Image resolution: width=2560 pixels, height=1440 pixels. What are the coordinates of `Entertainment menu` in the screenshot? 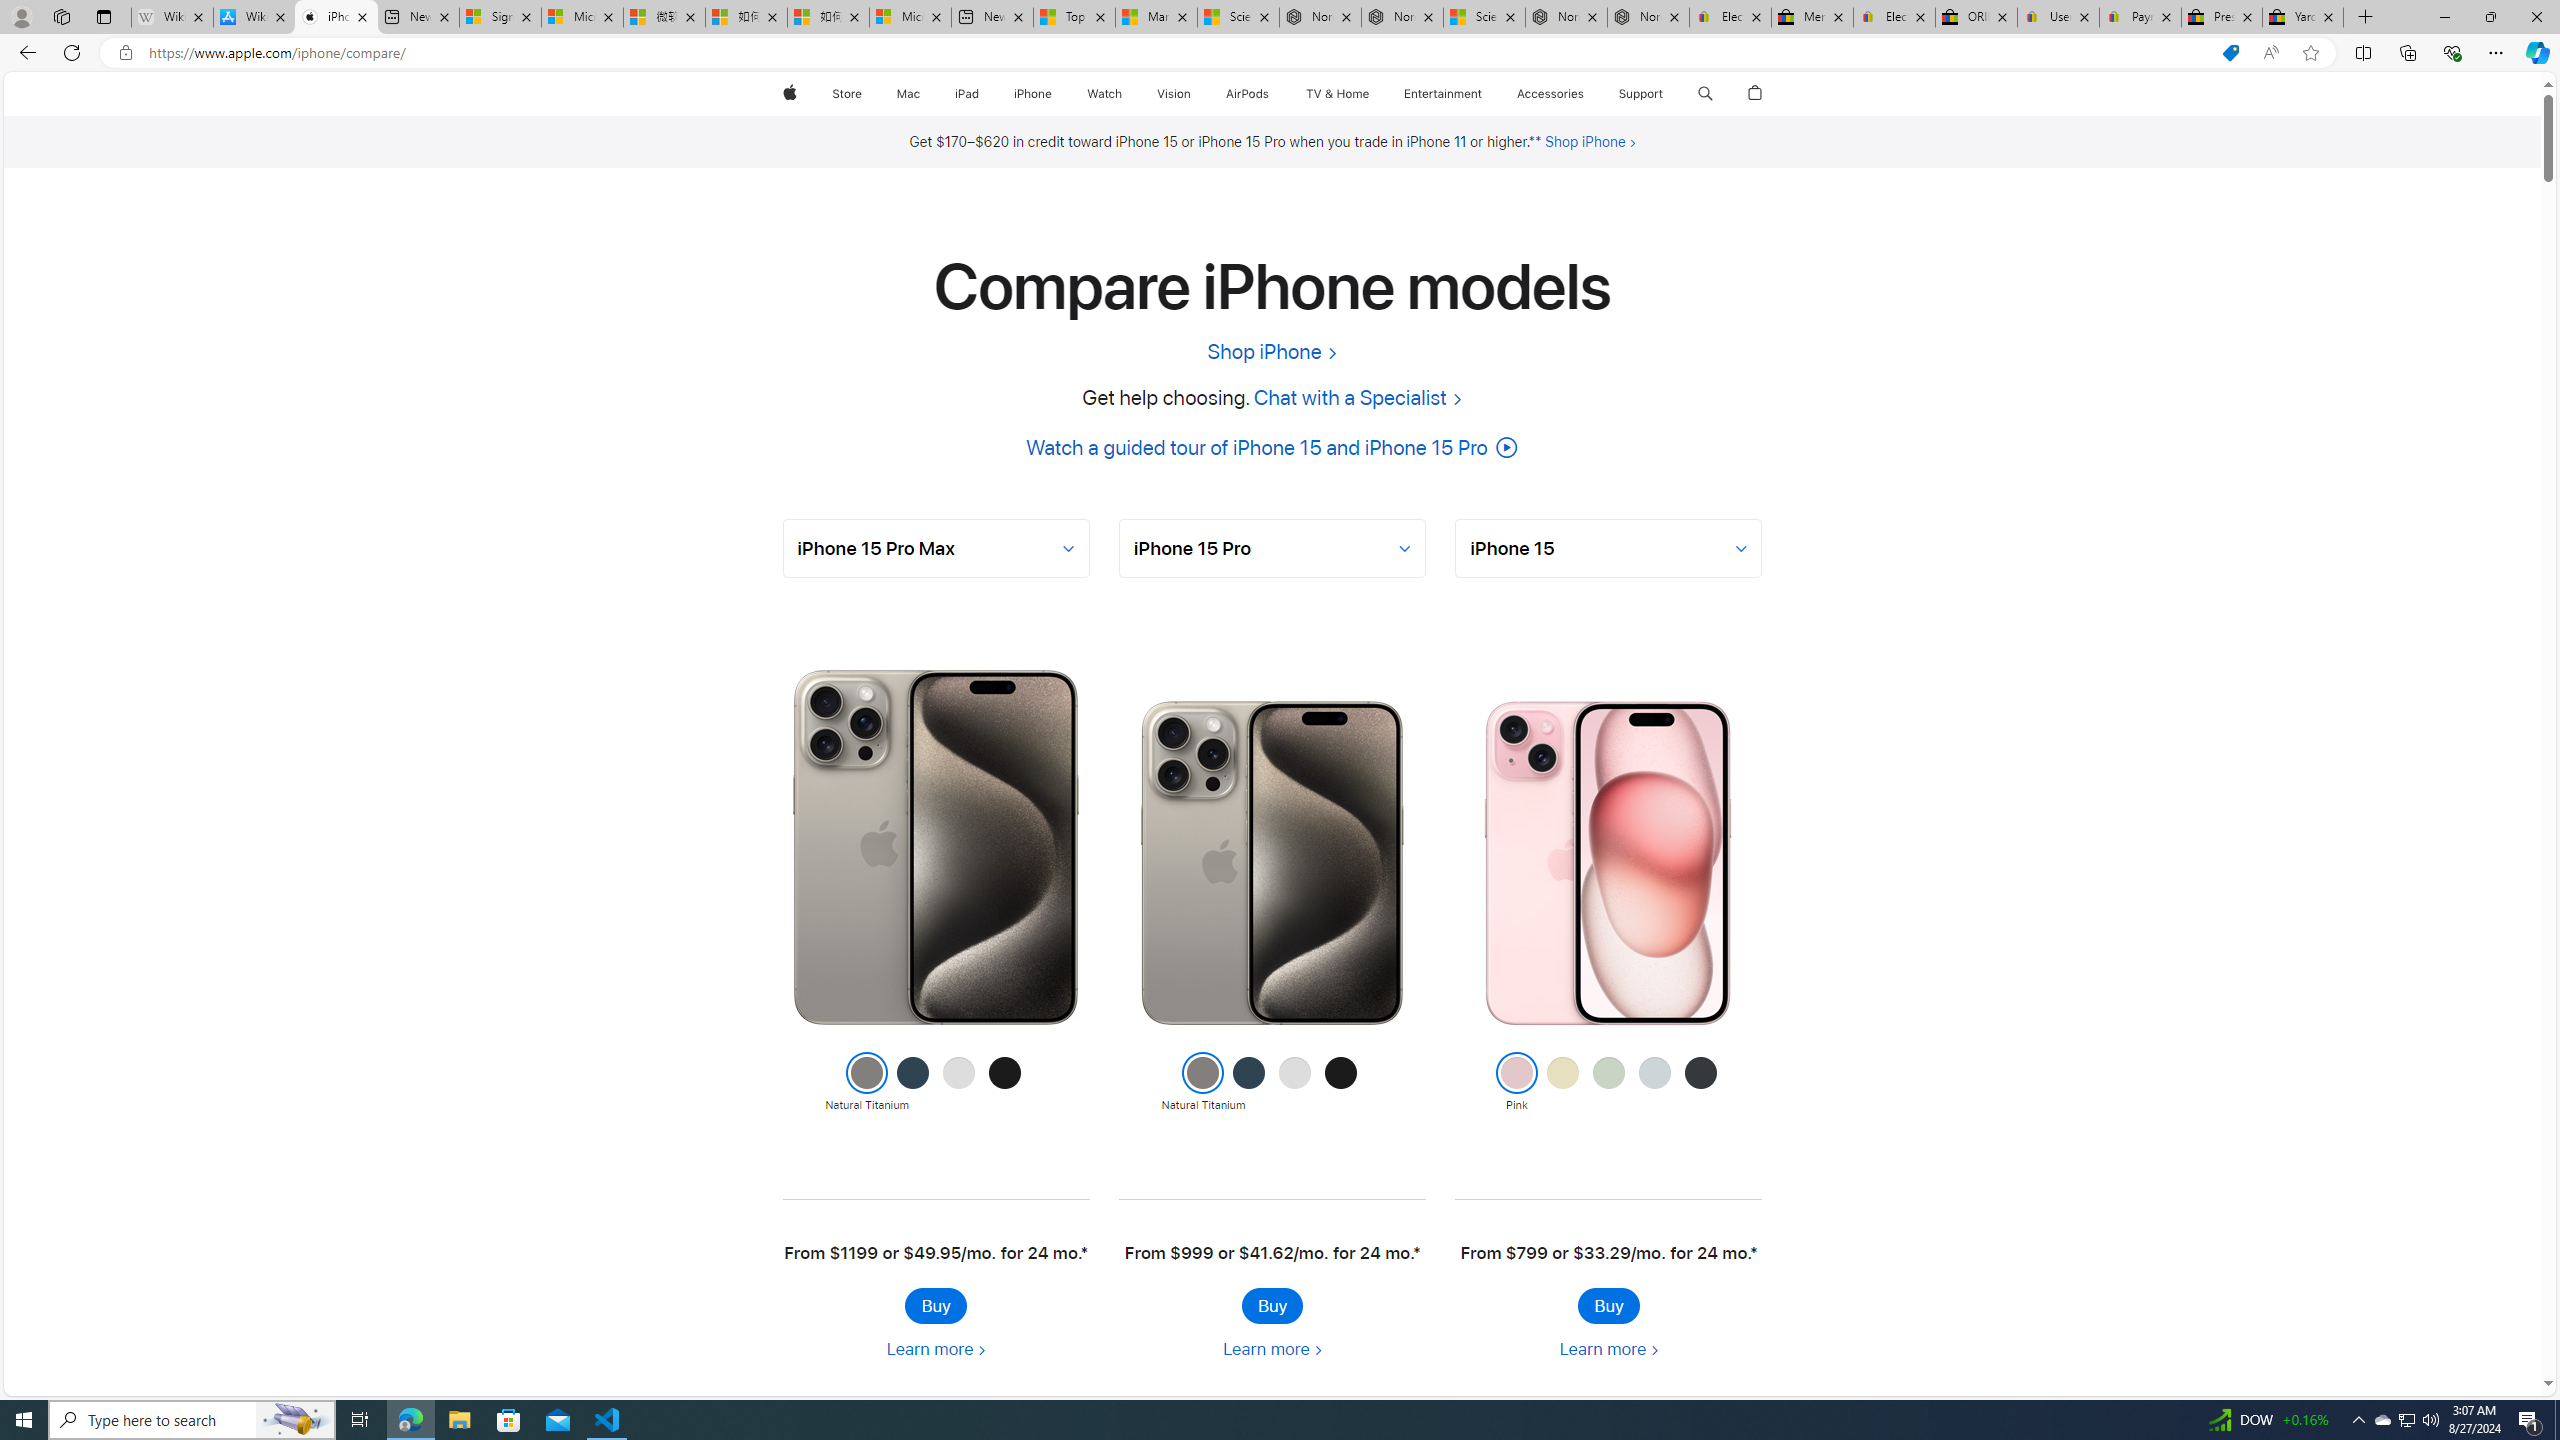 It's located at (1486, 94).